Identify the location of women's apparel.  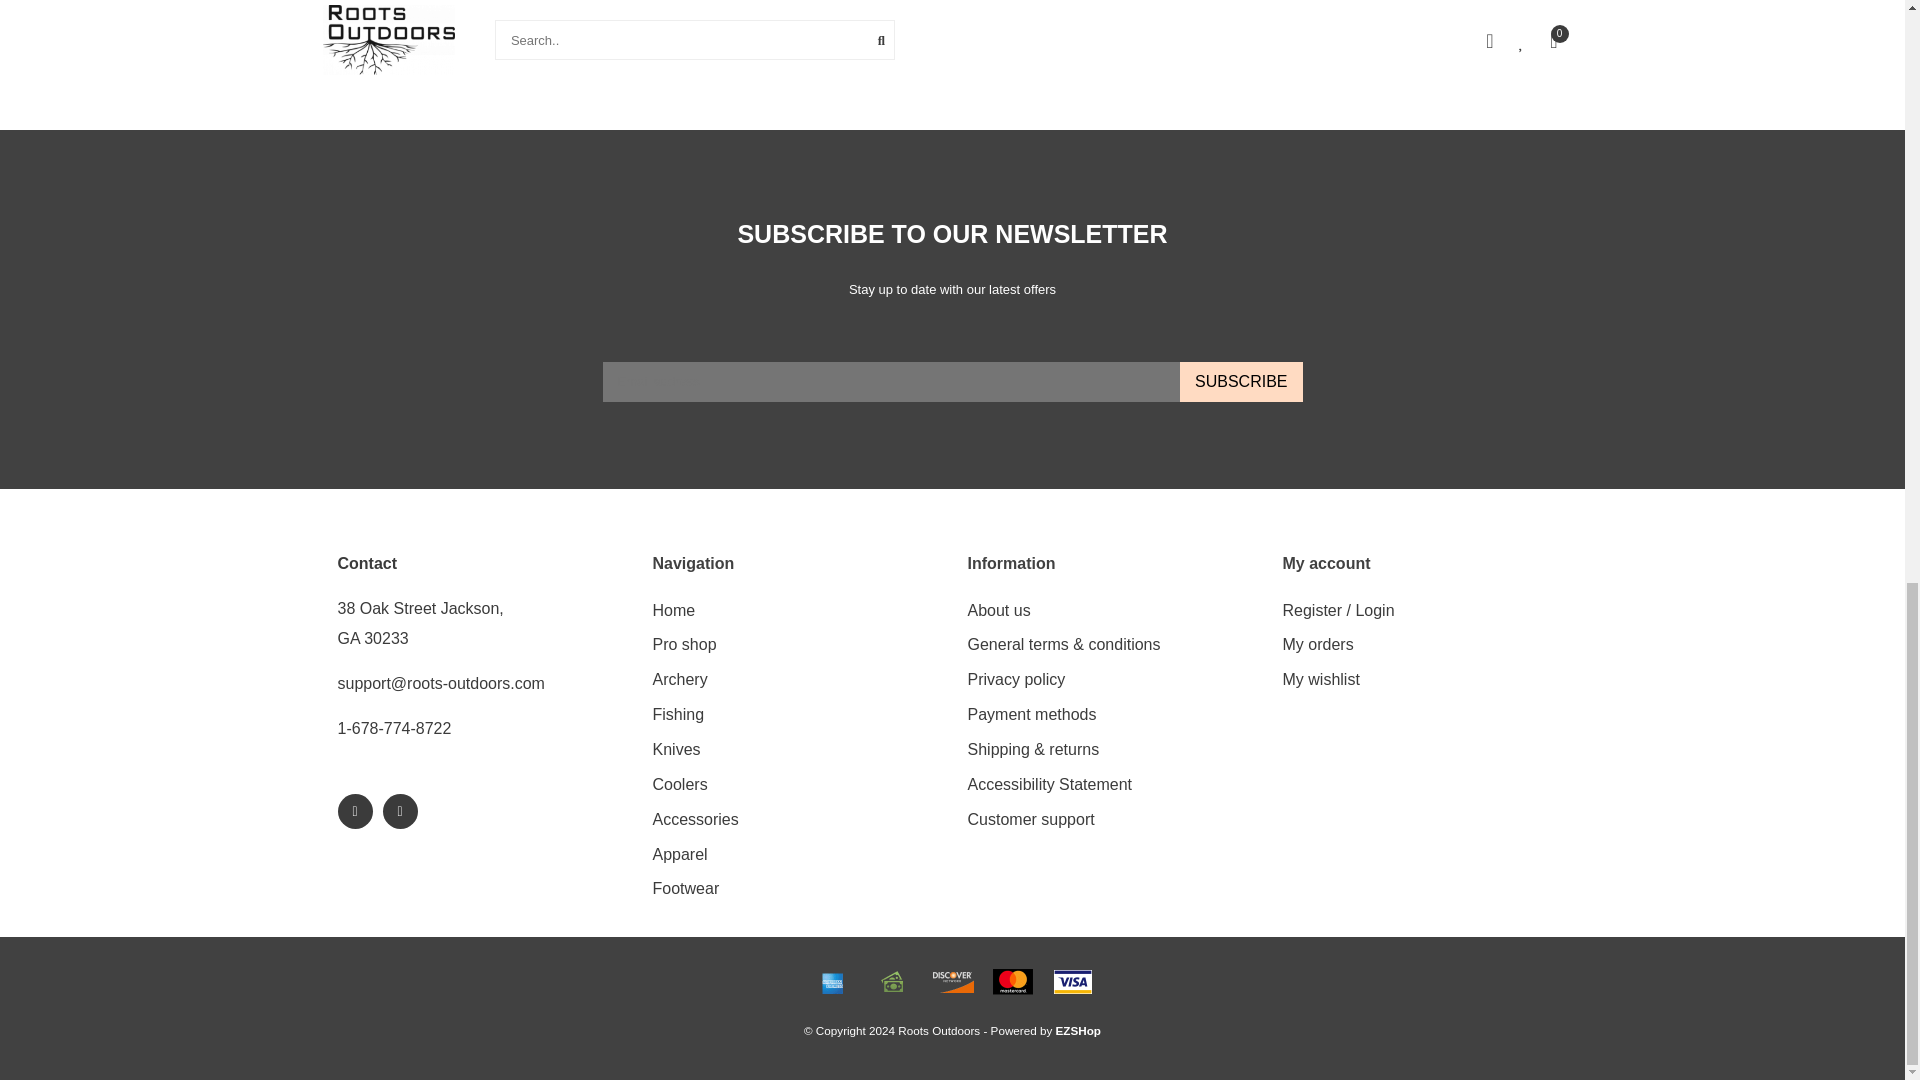
(1396, 36).